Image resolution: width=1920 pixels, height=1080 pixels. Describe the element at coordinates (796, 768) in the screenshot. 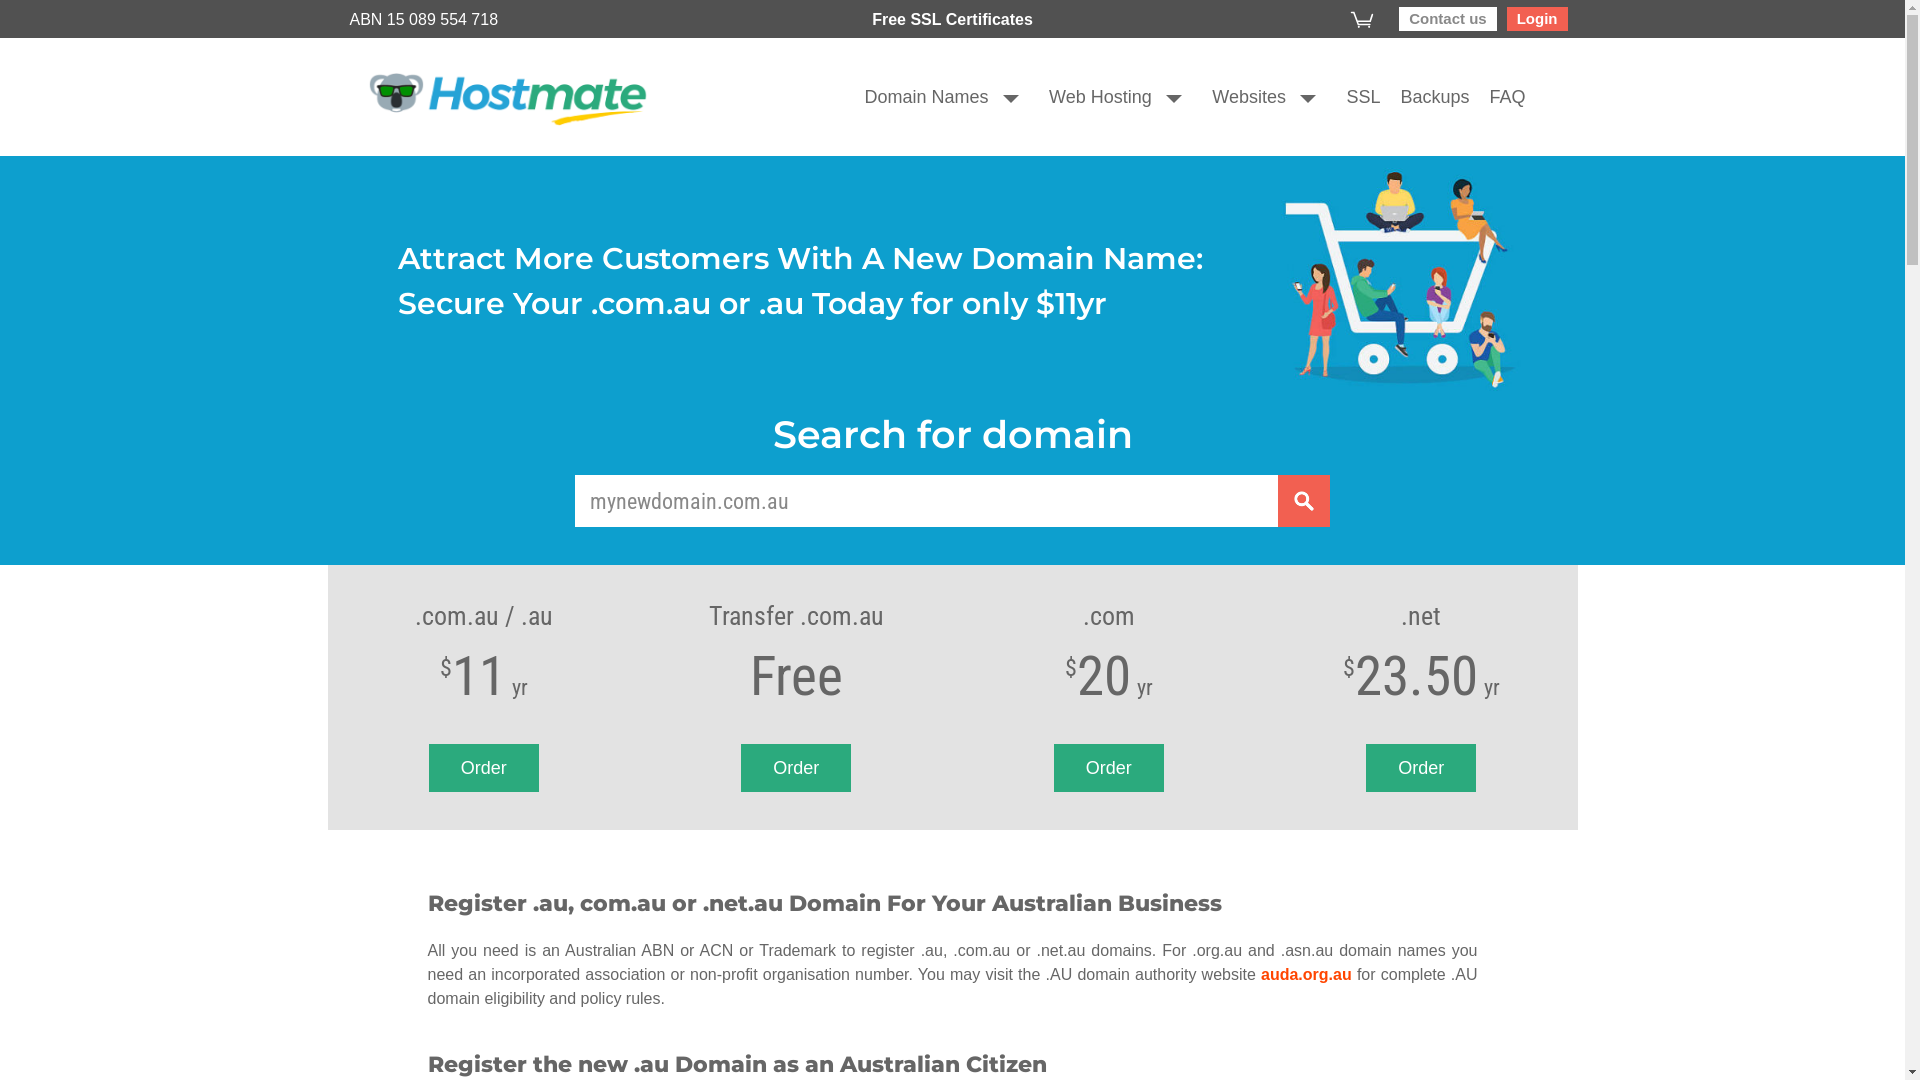

I see `Order` at that location.